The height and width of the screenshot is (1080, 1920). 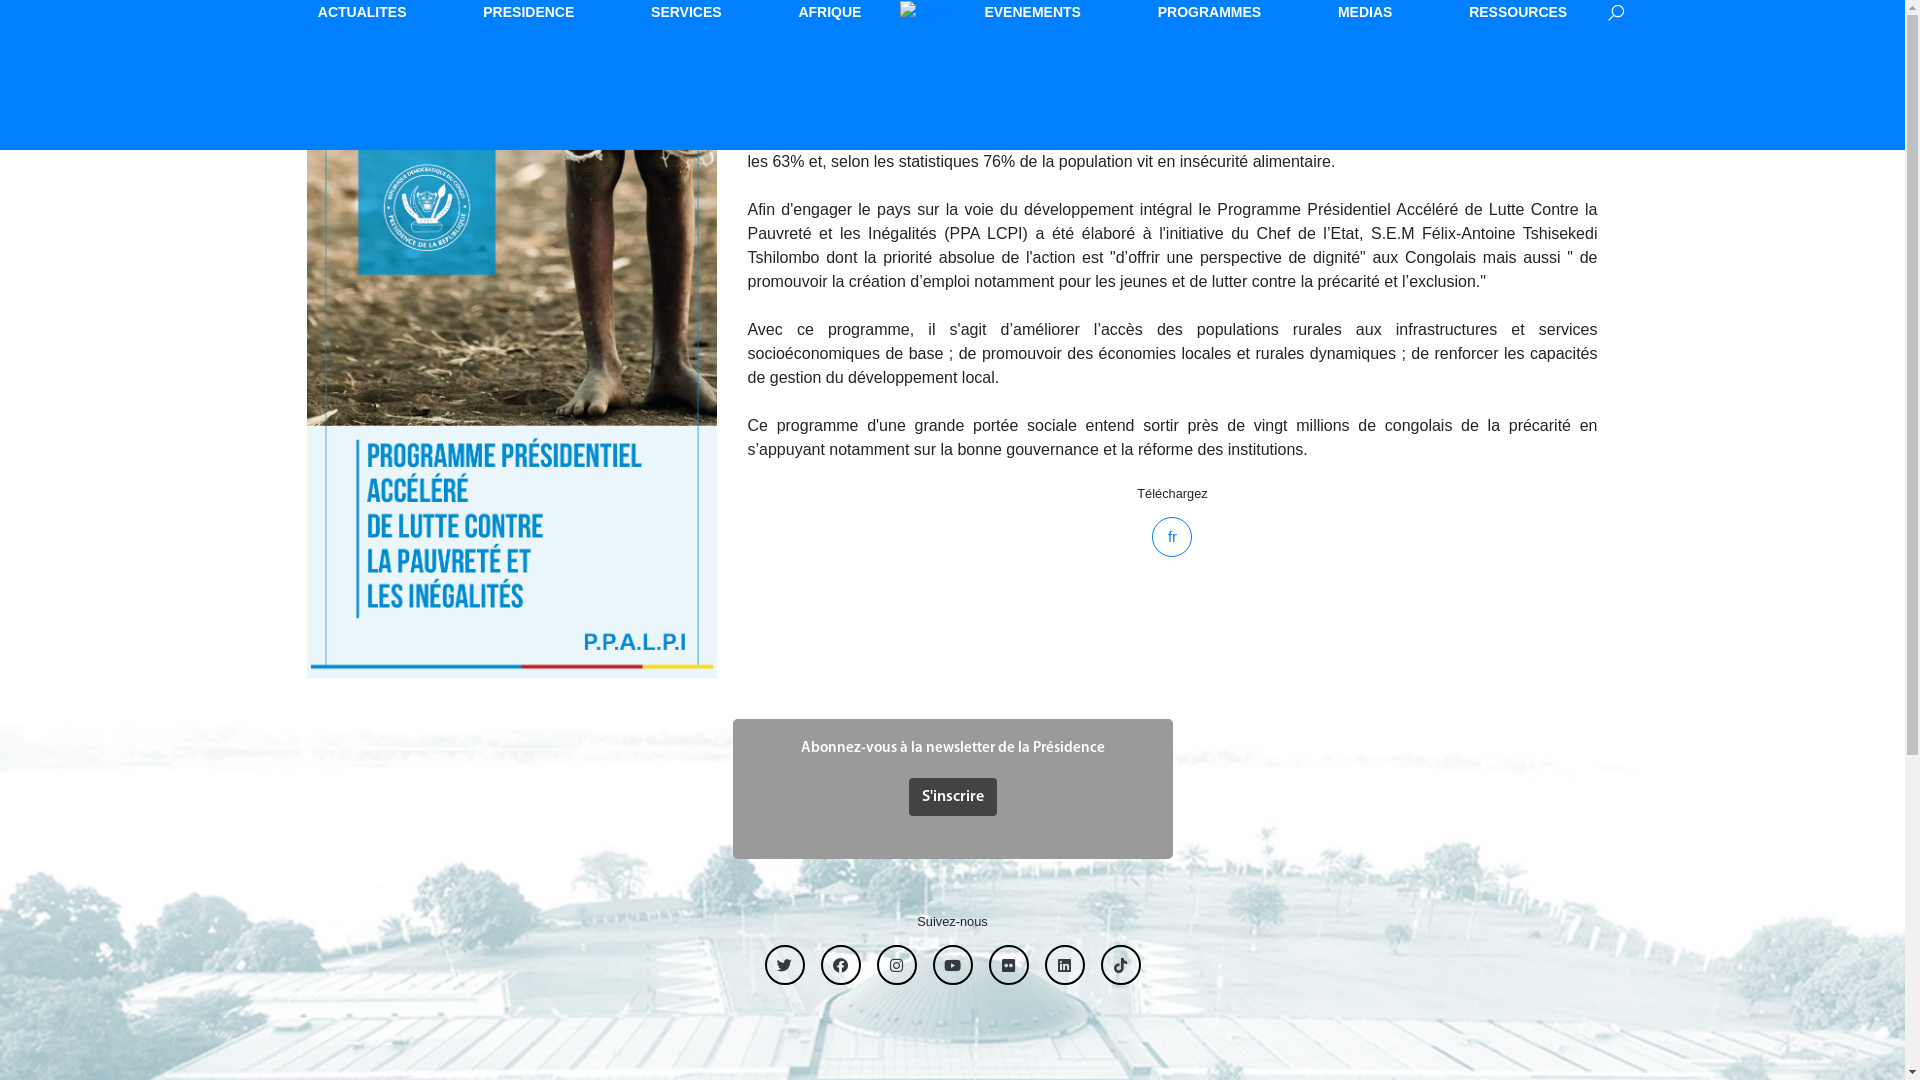 What do you see at coordinates (528, 12) in the screenshot?
I see `PRESIDENCE` at bounding box center [528, 12].